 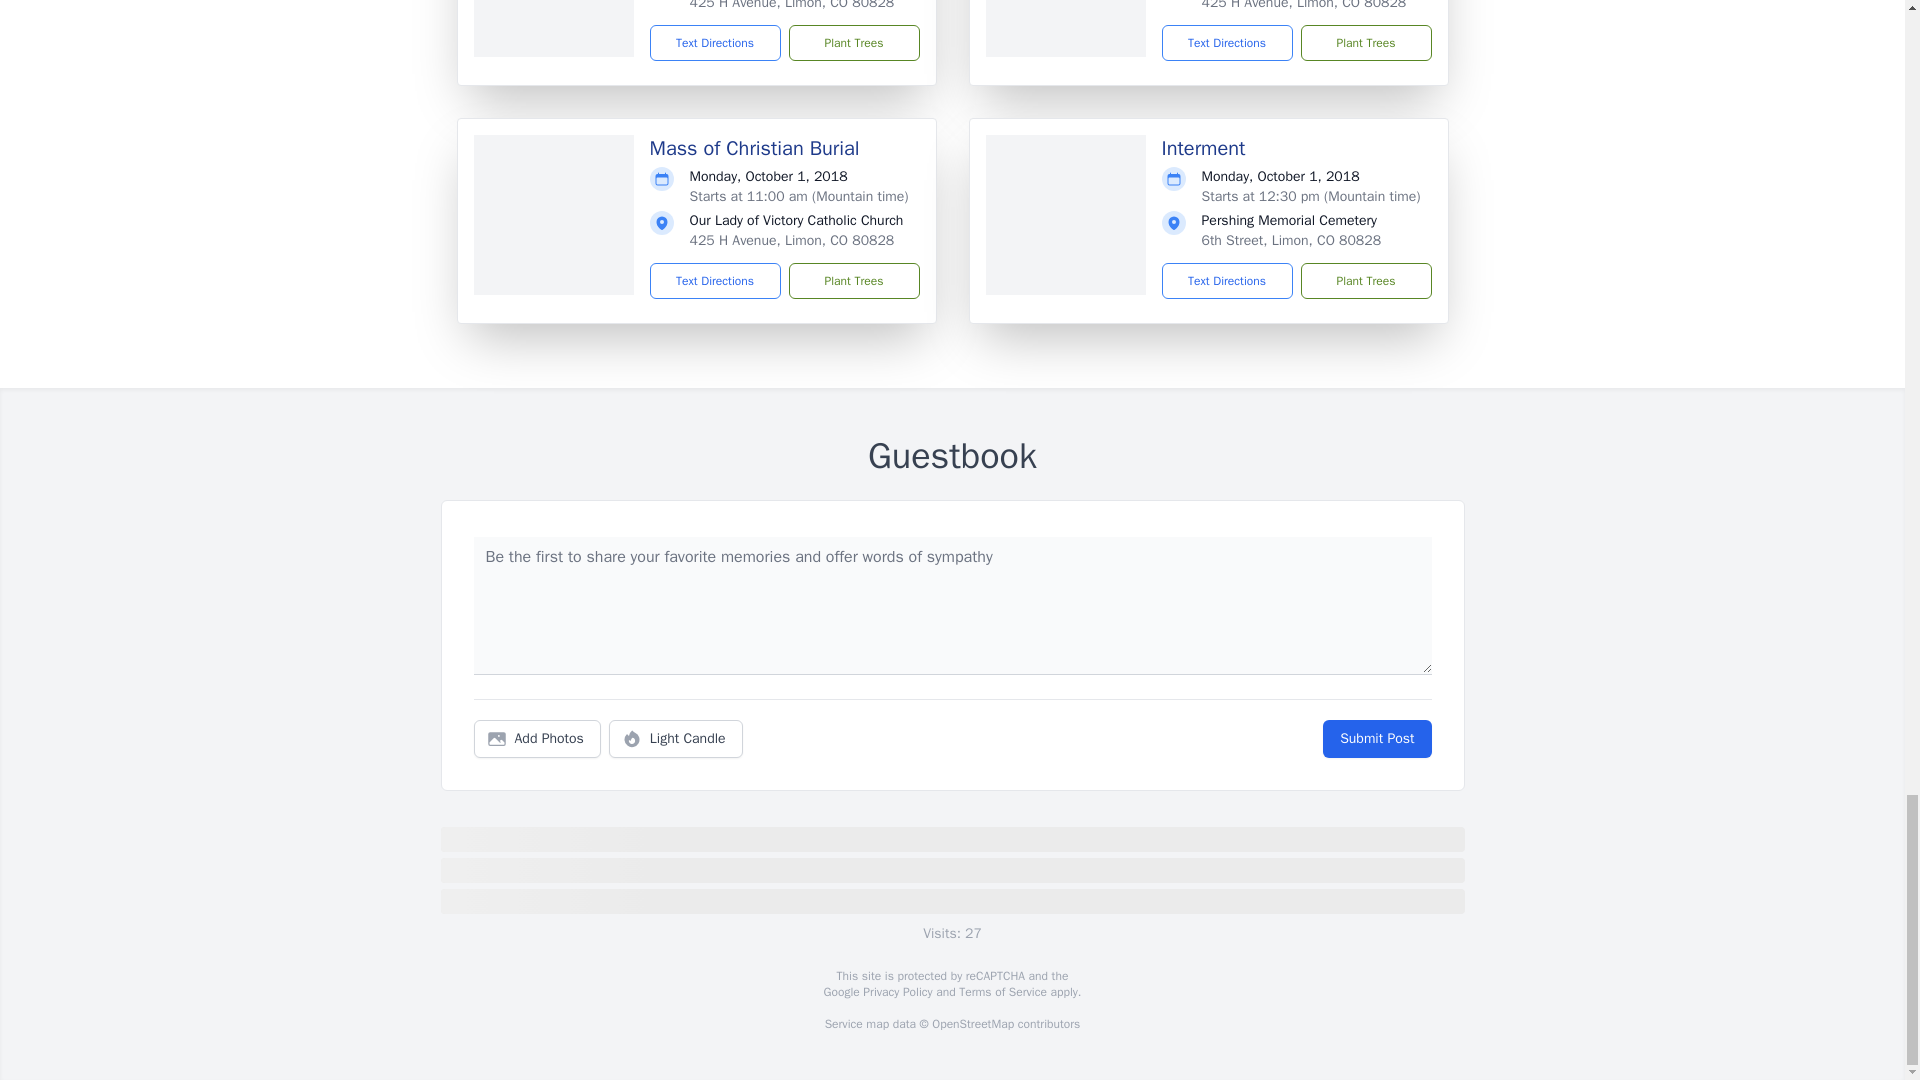 I want to click on Text Directions, so click(x=716, y=281).